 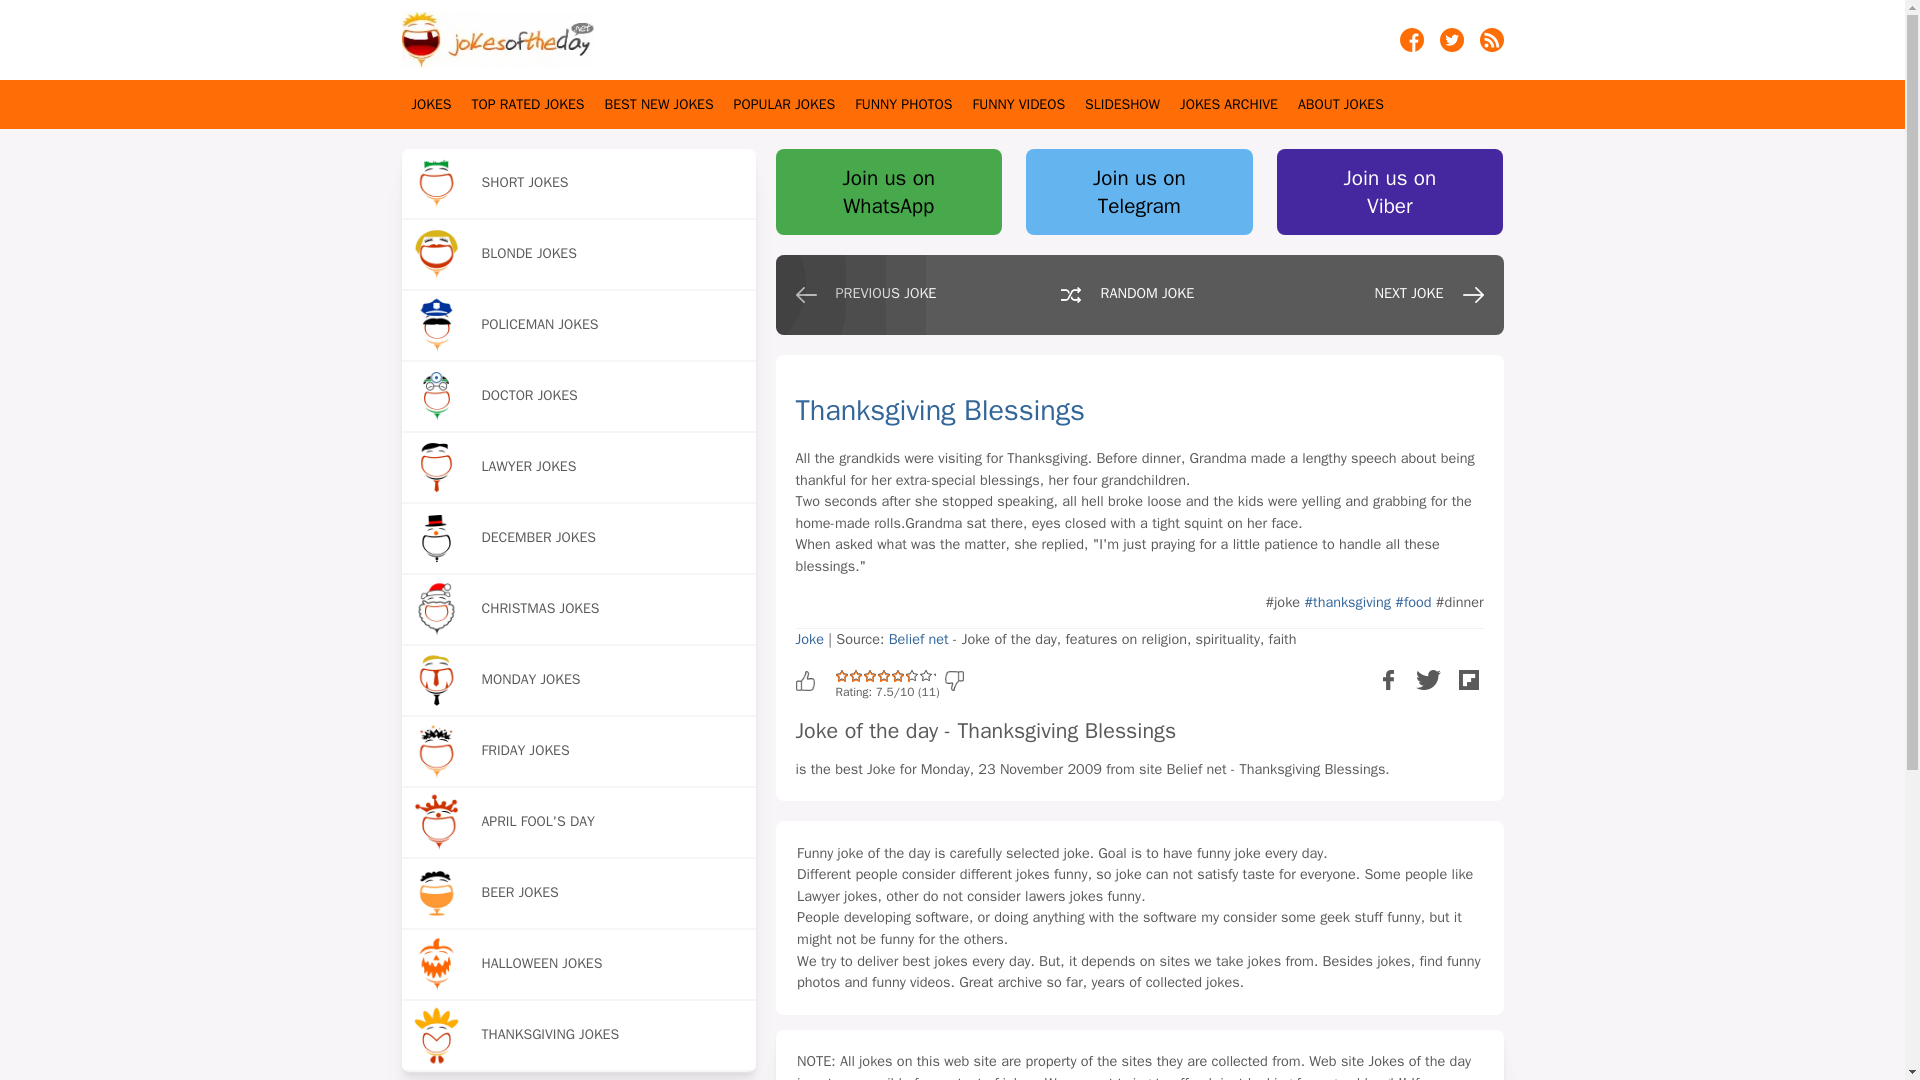 I want to click on Belief net, so click(x=918, y=638).